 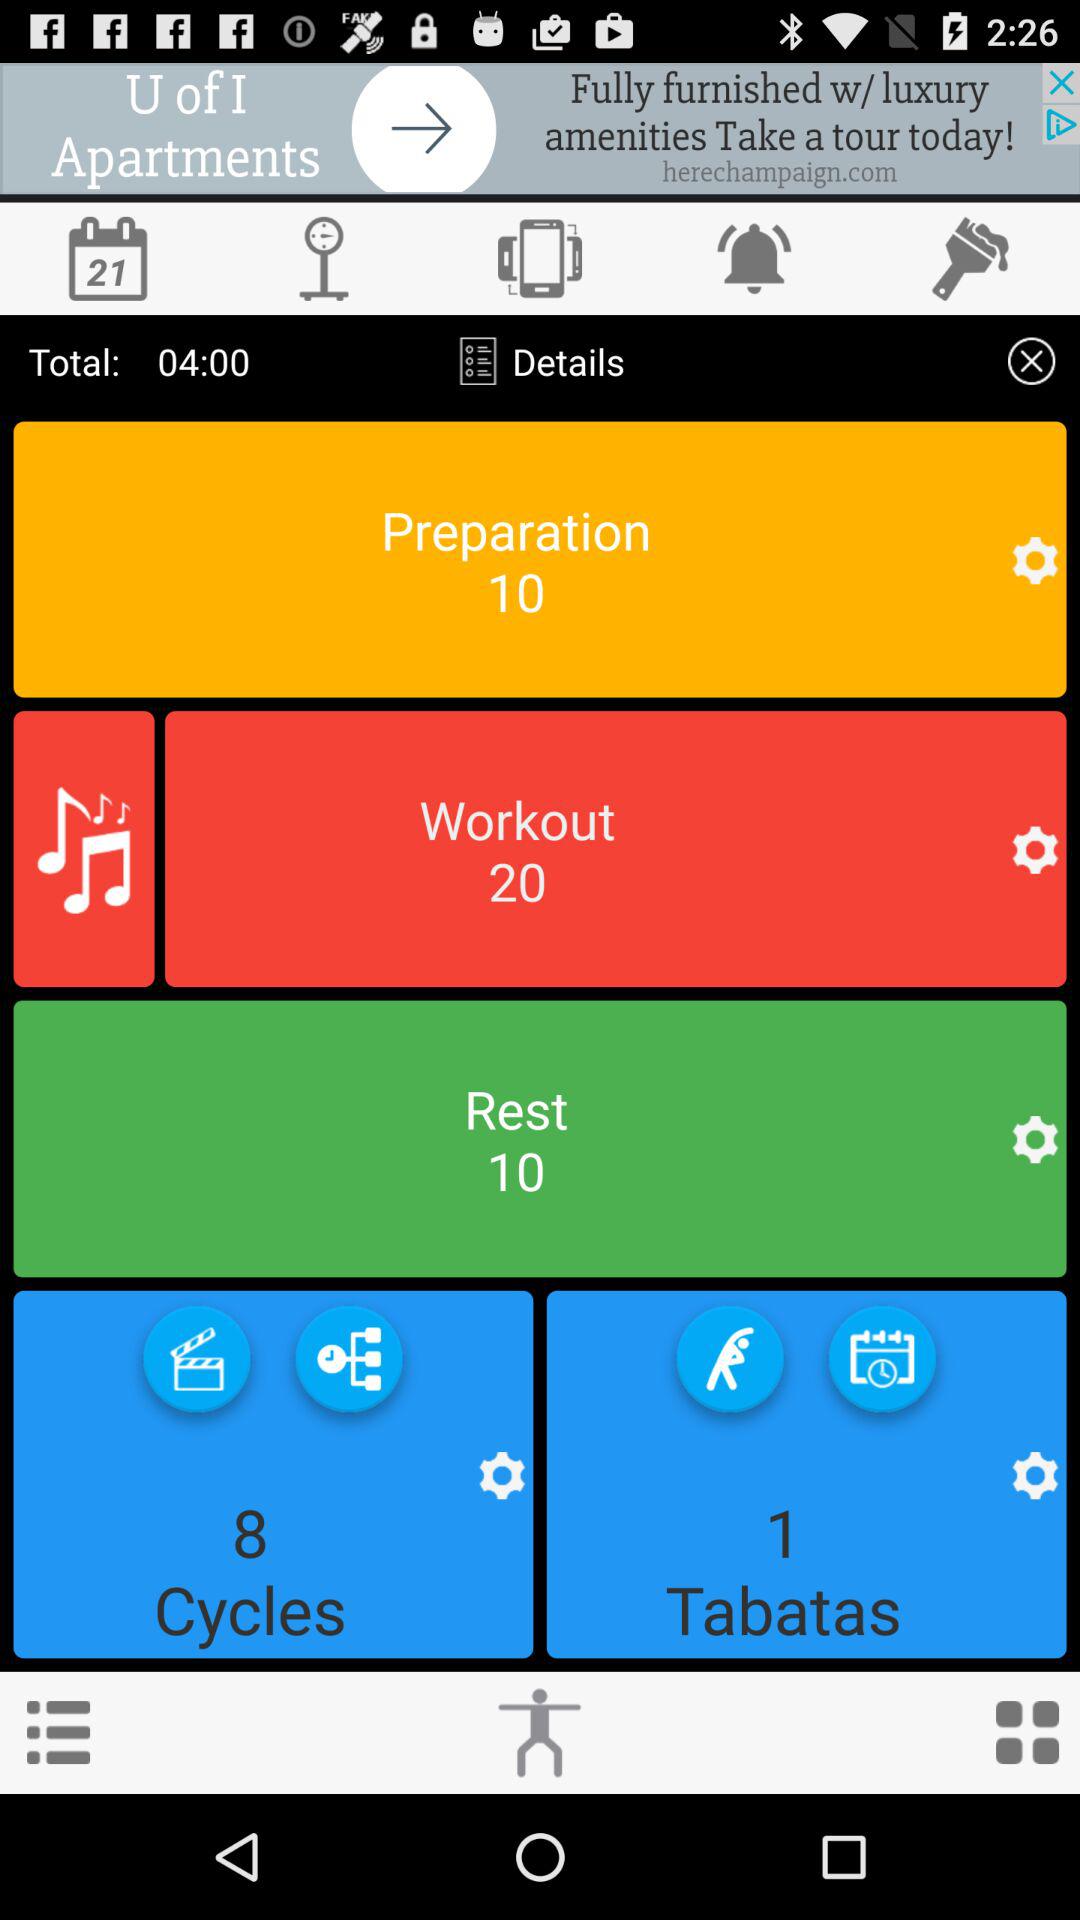 What do you see at coordinates (756, 258) in the screenshot?
I see `select the alarm option` at bounding box center [756, 258].